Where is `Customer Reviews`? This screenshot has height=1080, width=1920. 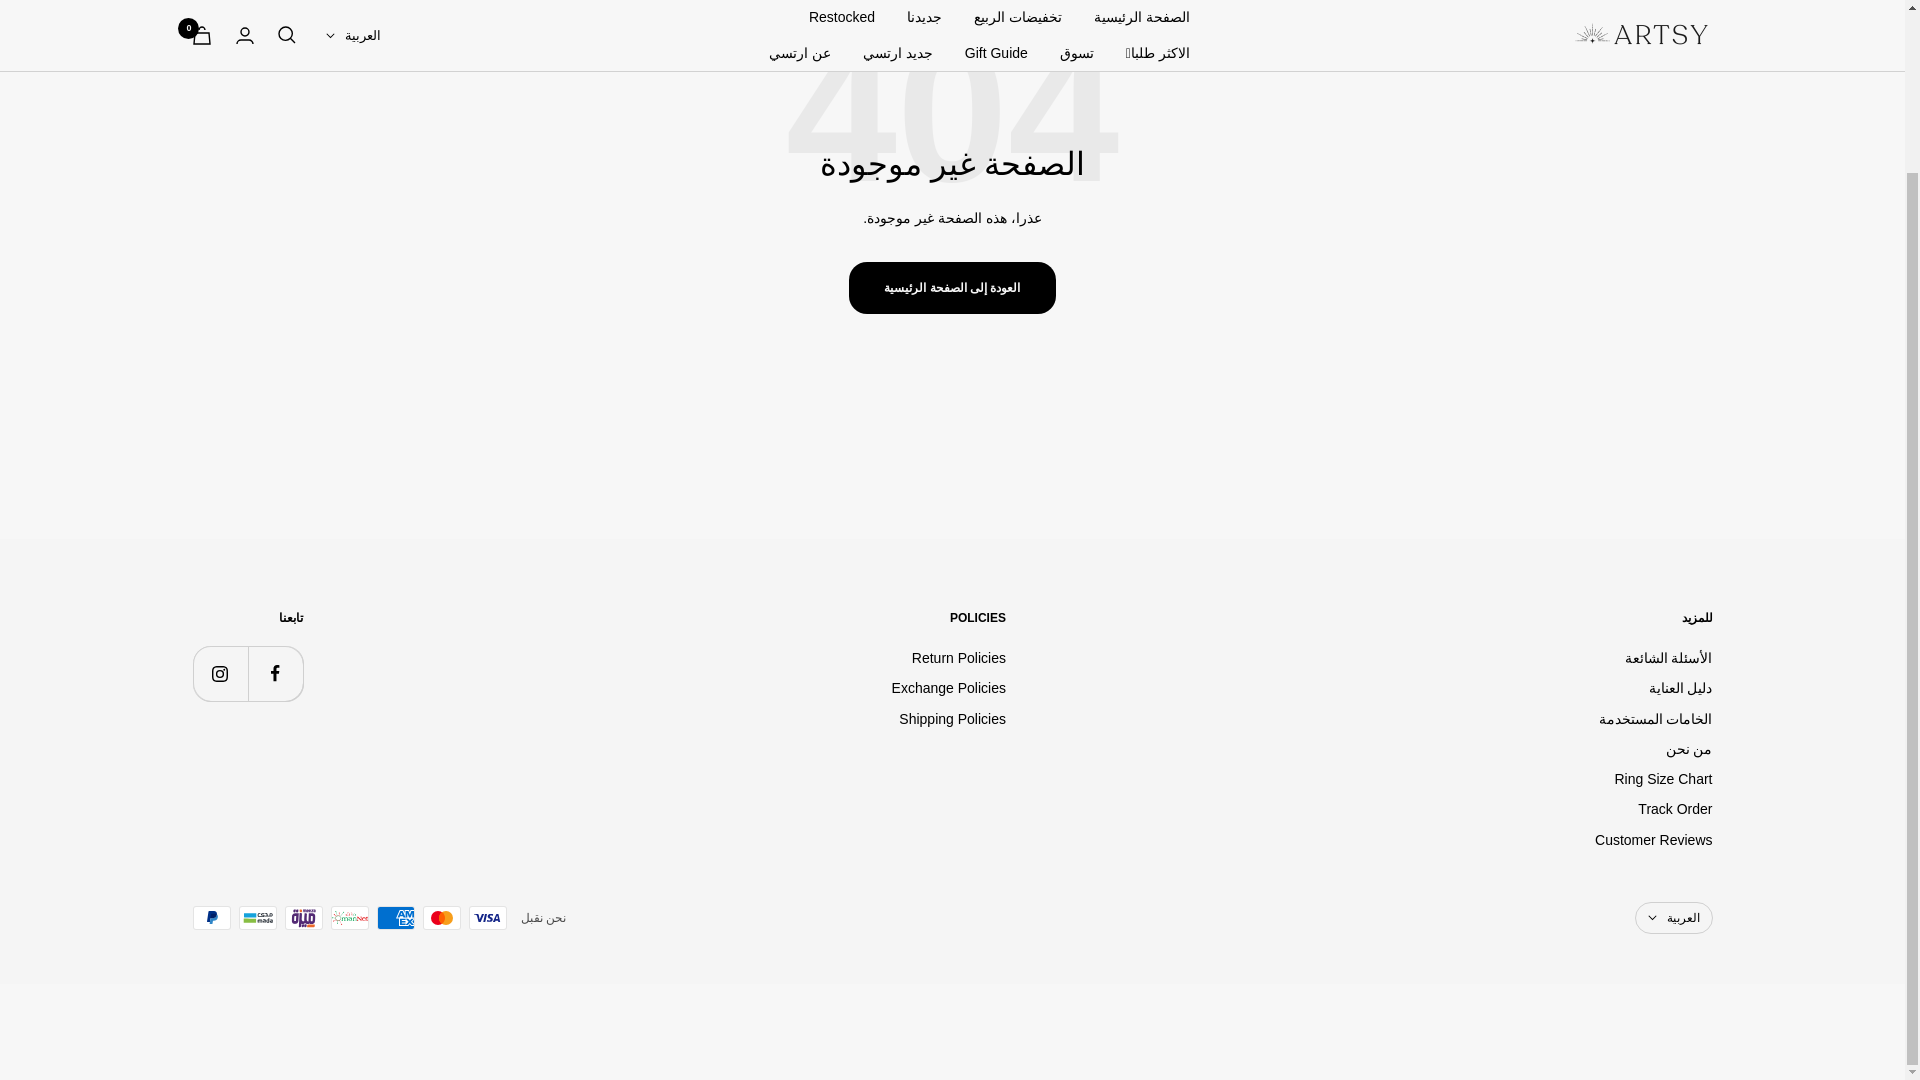
Customer Reviews is located at coordinates (1654, 840).